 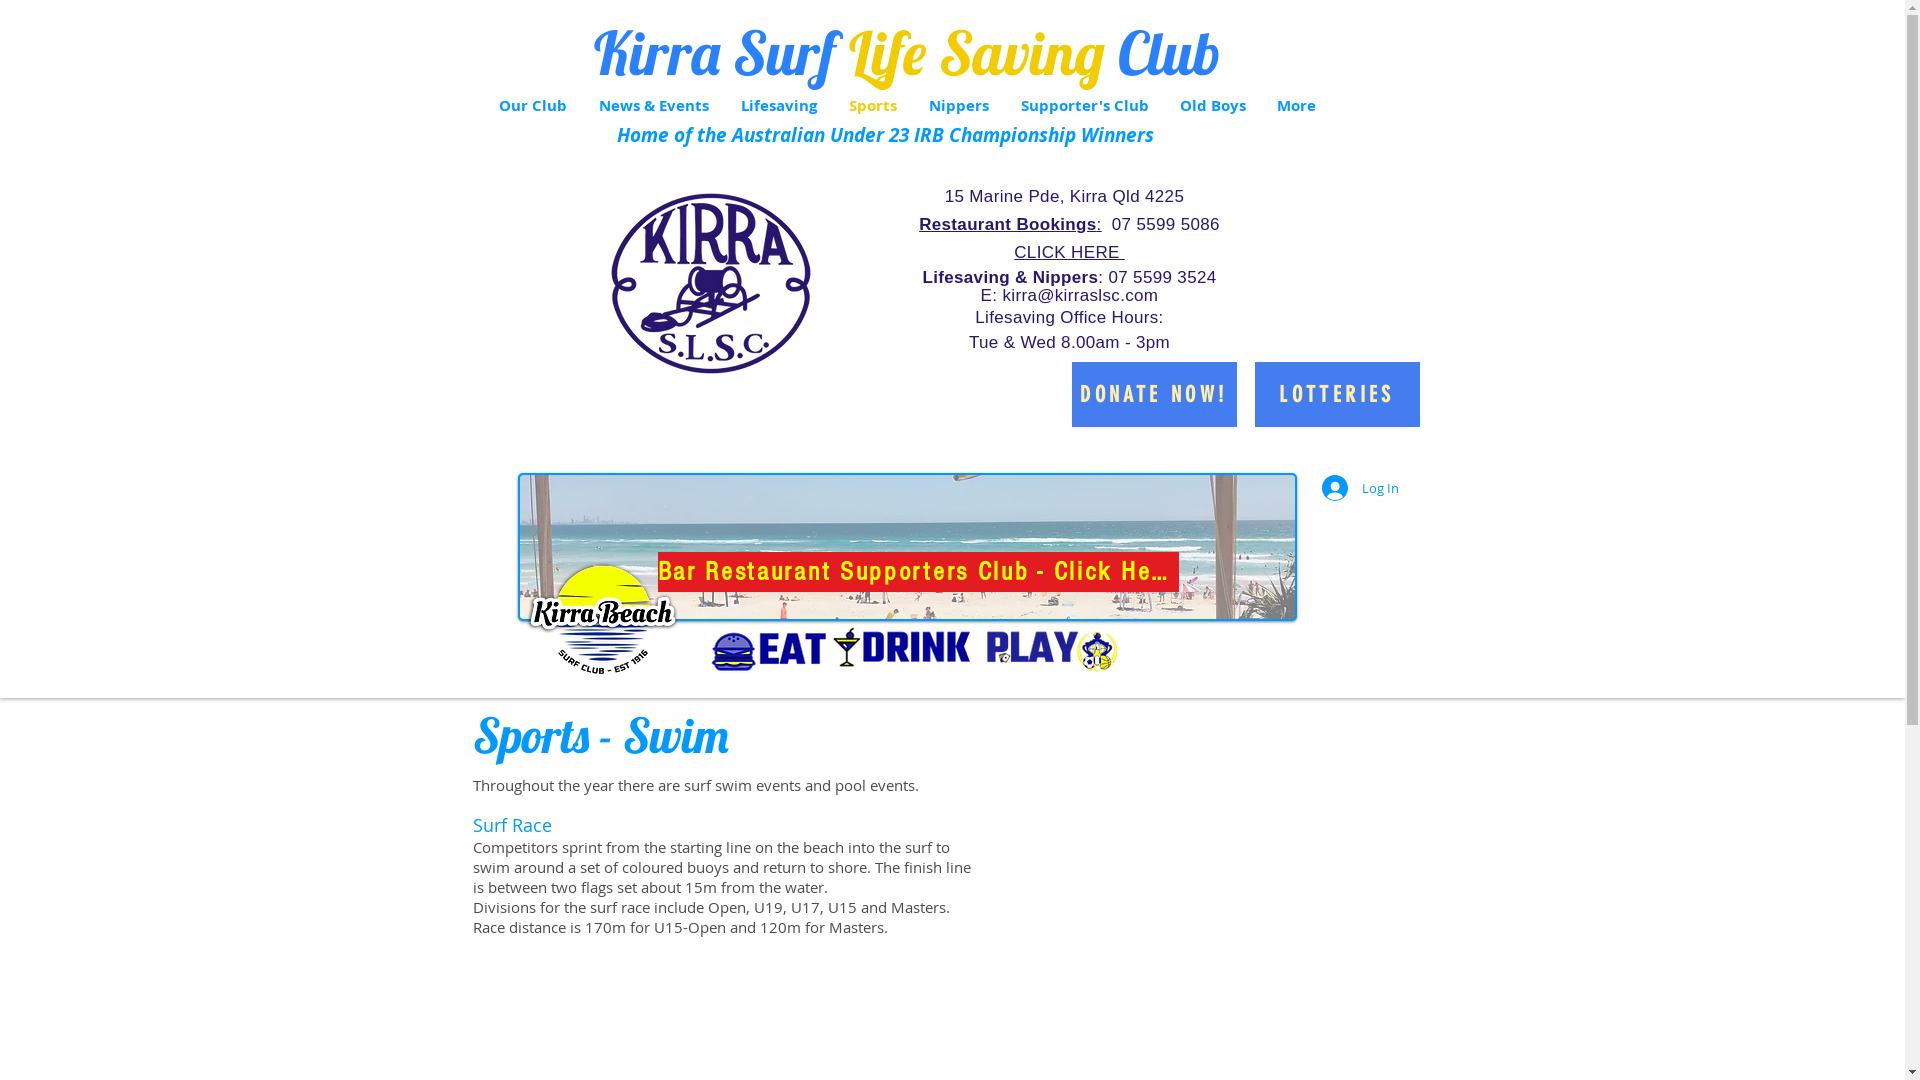 I want to click on Log In, so click(x=1360, y=488).